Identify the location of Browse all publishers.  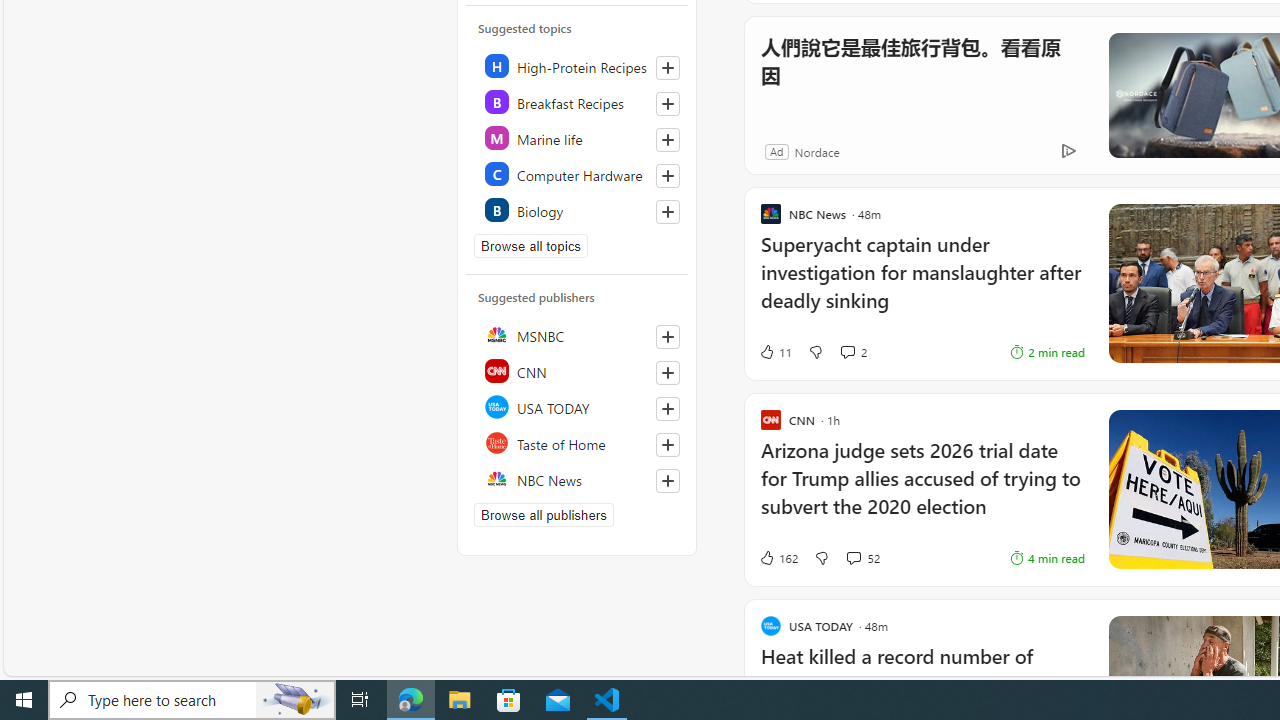
(544, 515).